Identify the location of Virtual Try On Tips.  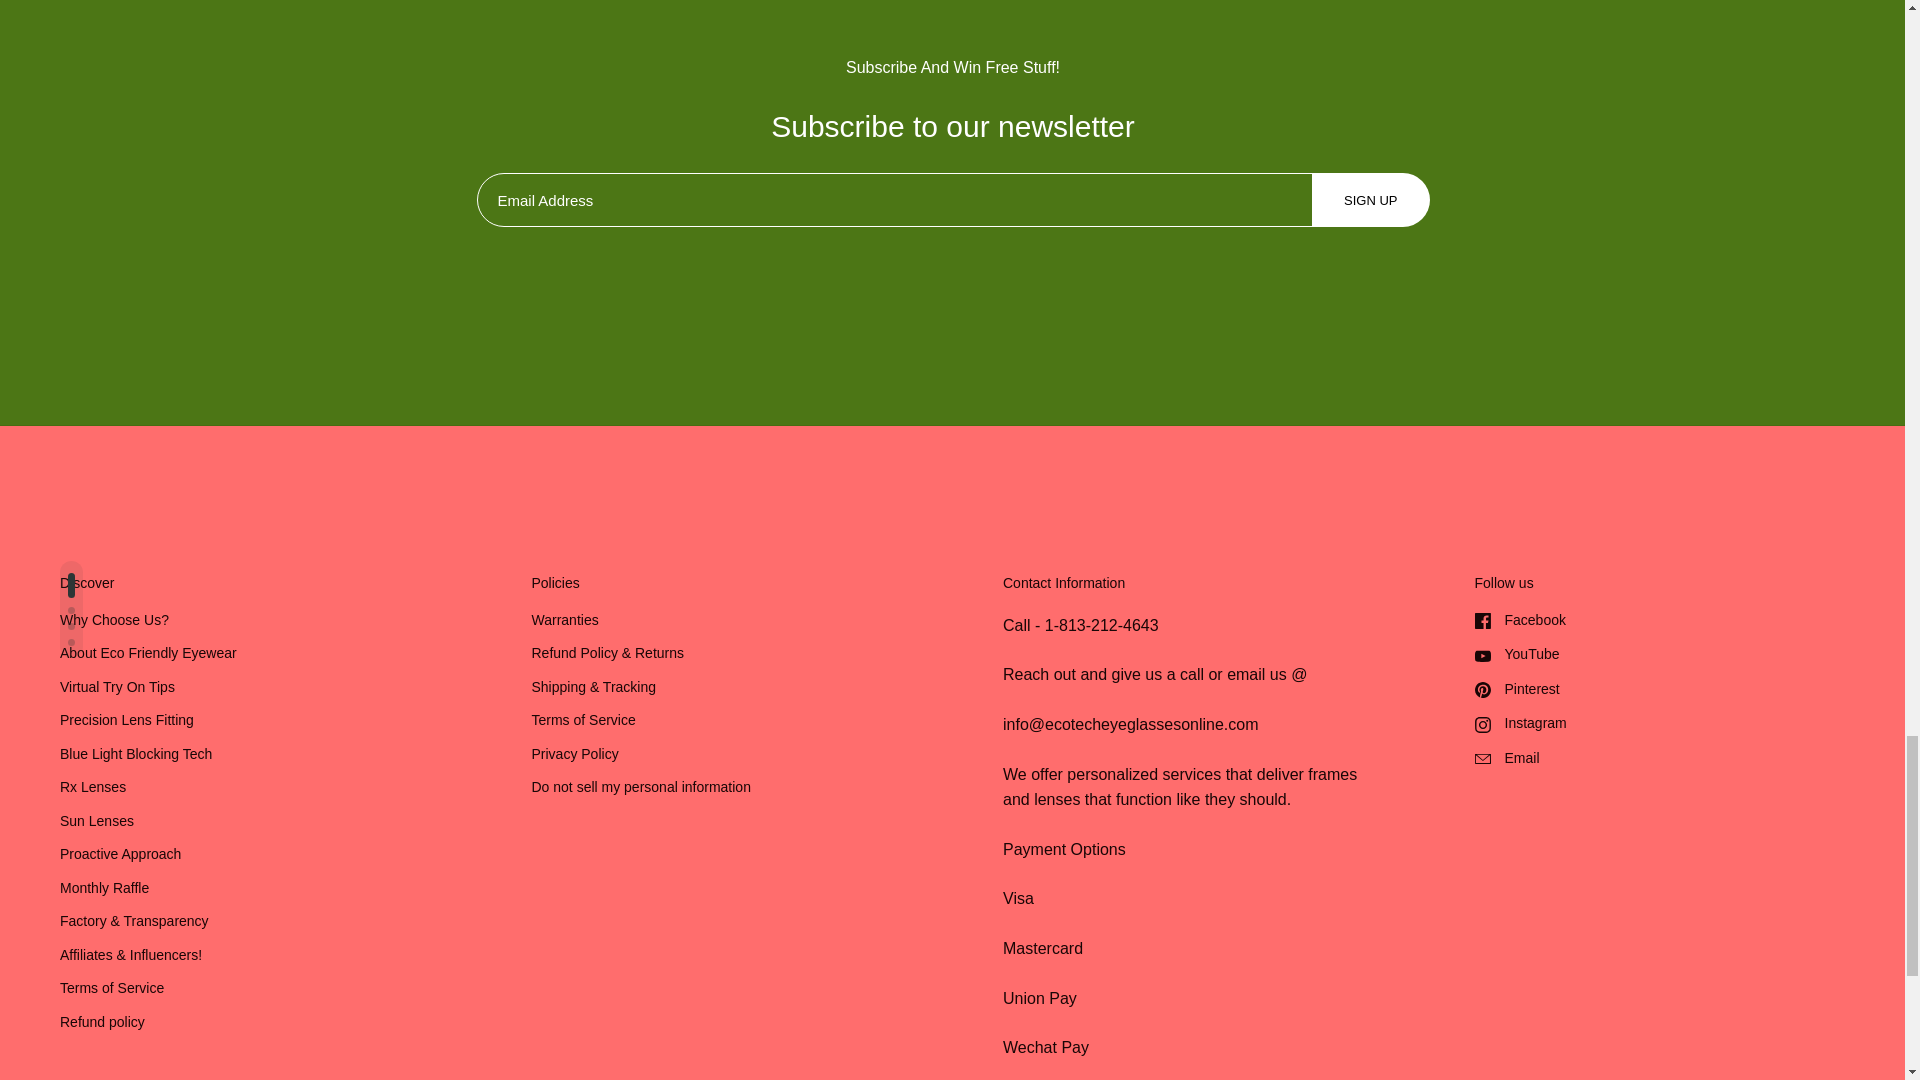
(116, 688).